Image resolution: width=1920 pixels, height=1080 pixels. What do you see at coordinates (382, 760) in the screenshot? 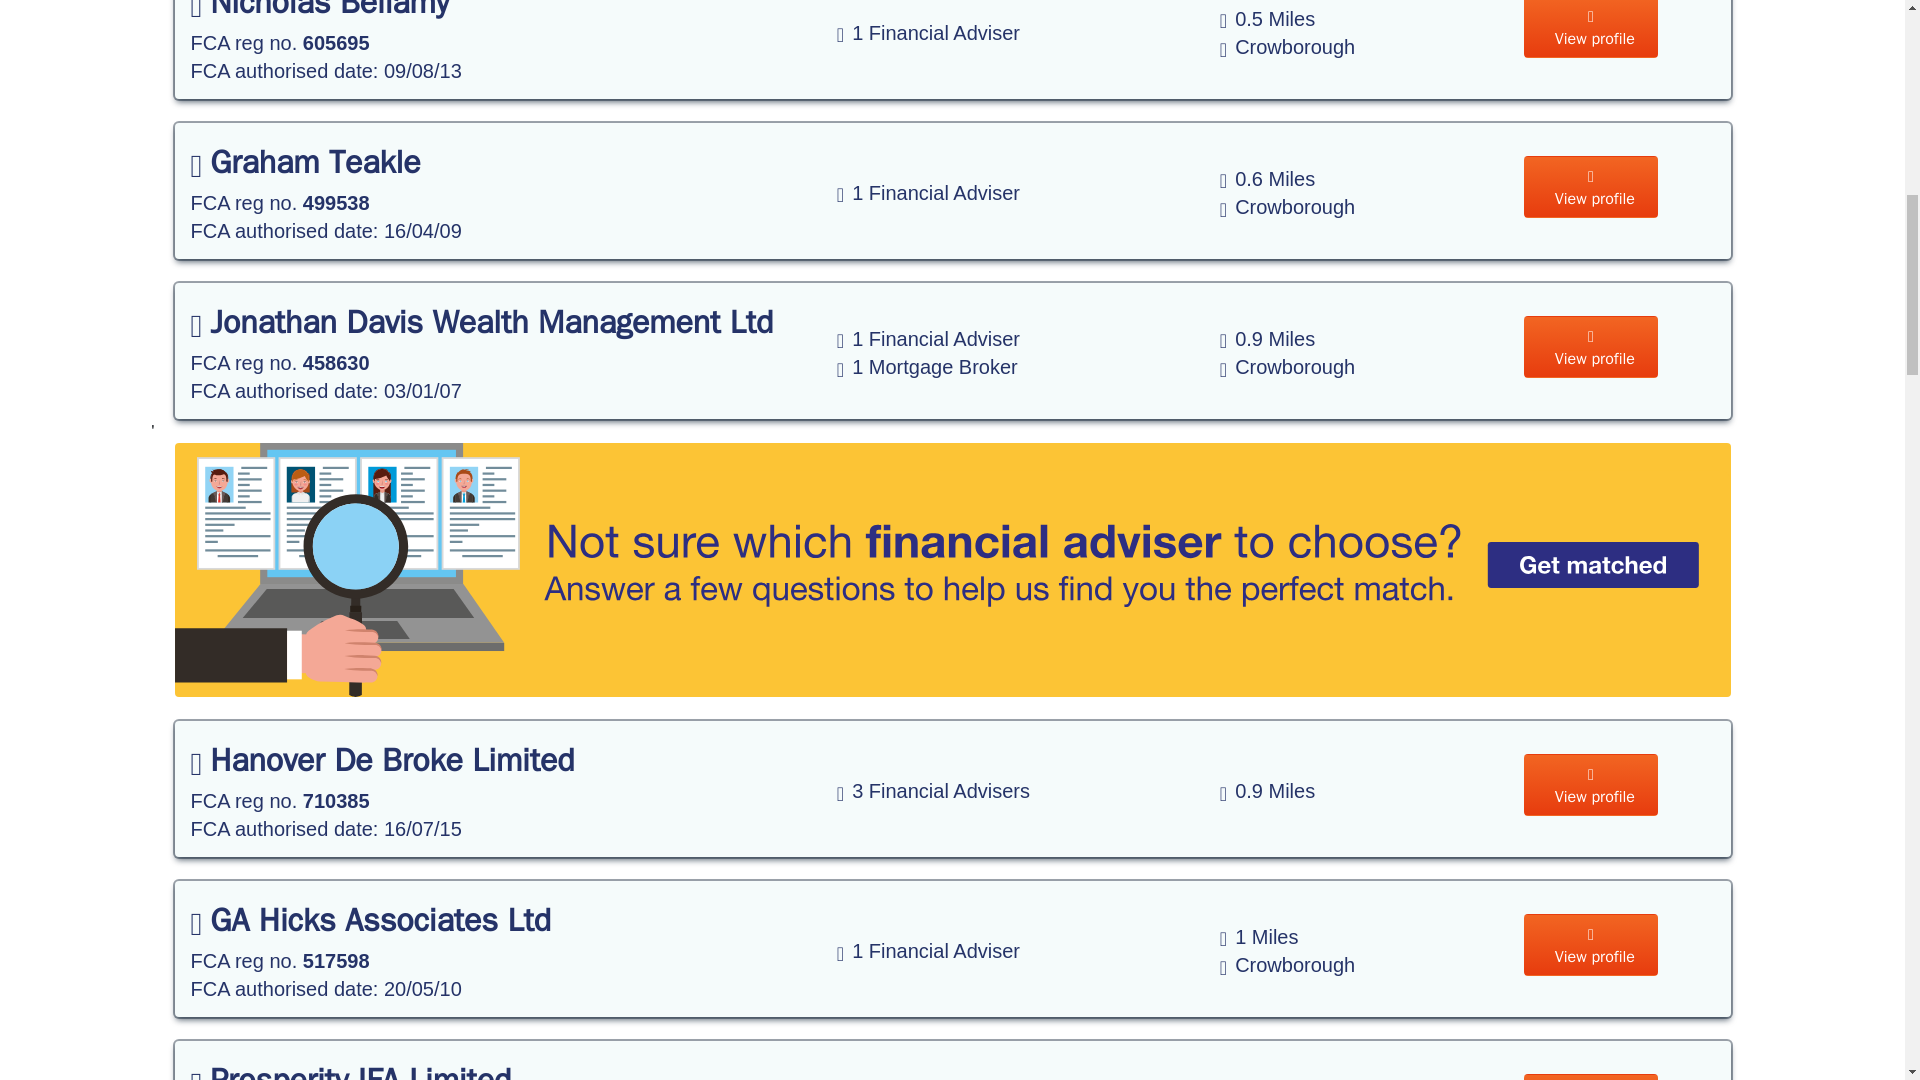
I see `Hanover De Broke Limited` at bounding box center [382, 760].